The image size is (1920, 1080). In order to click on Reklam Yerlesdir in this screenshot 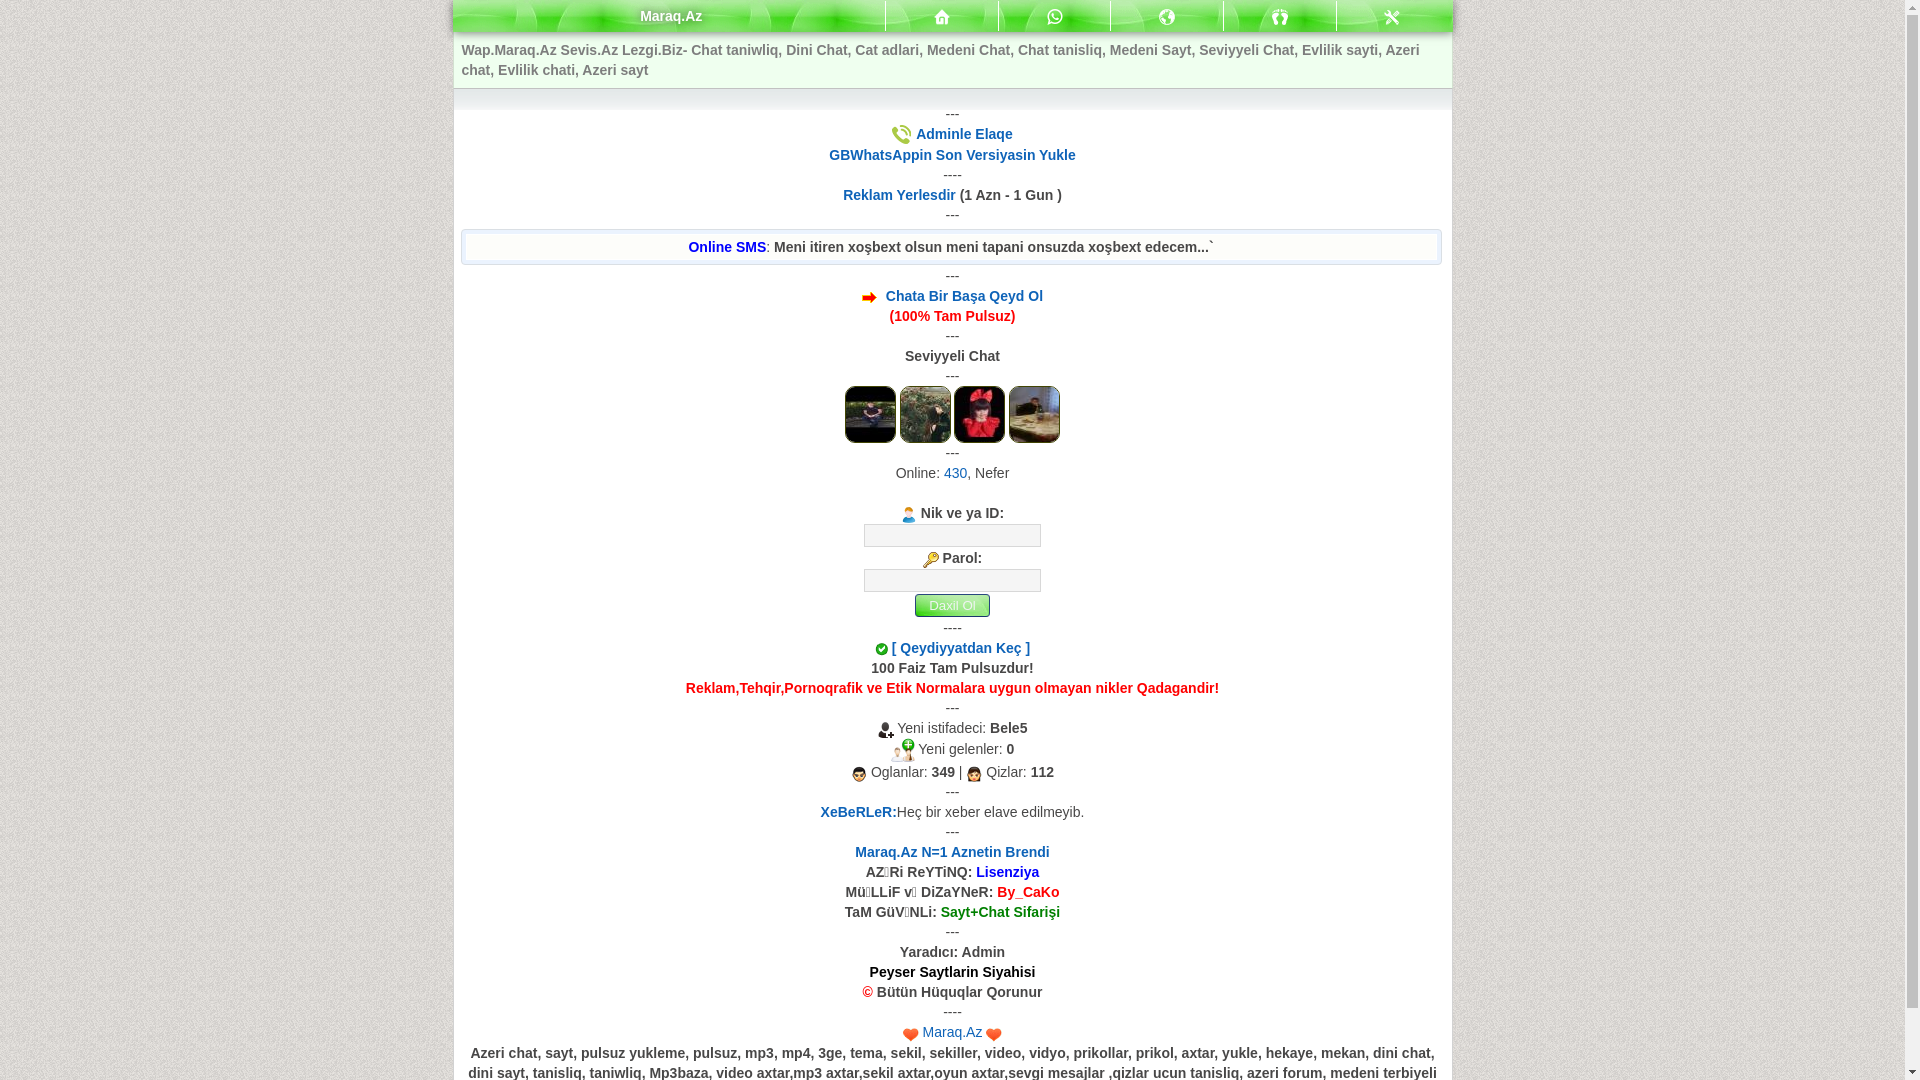, I will do `click(900, 194)`.